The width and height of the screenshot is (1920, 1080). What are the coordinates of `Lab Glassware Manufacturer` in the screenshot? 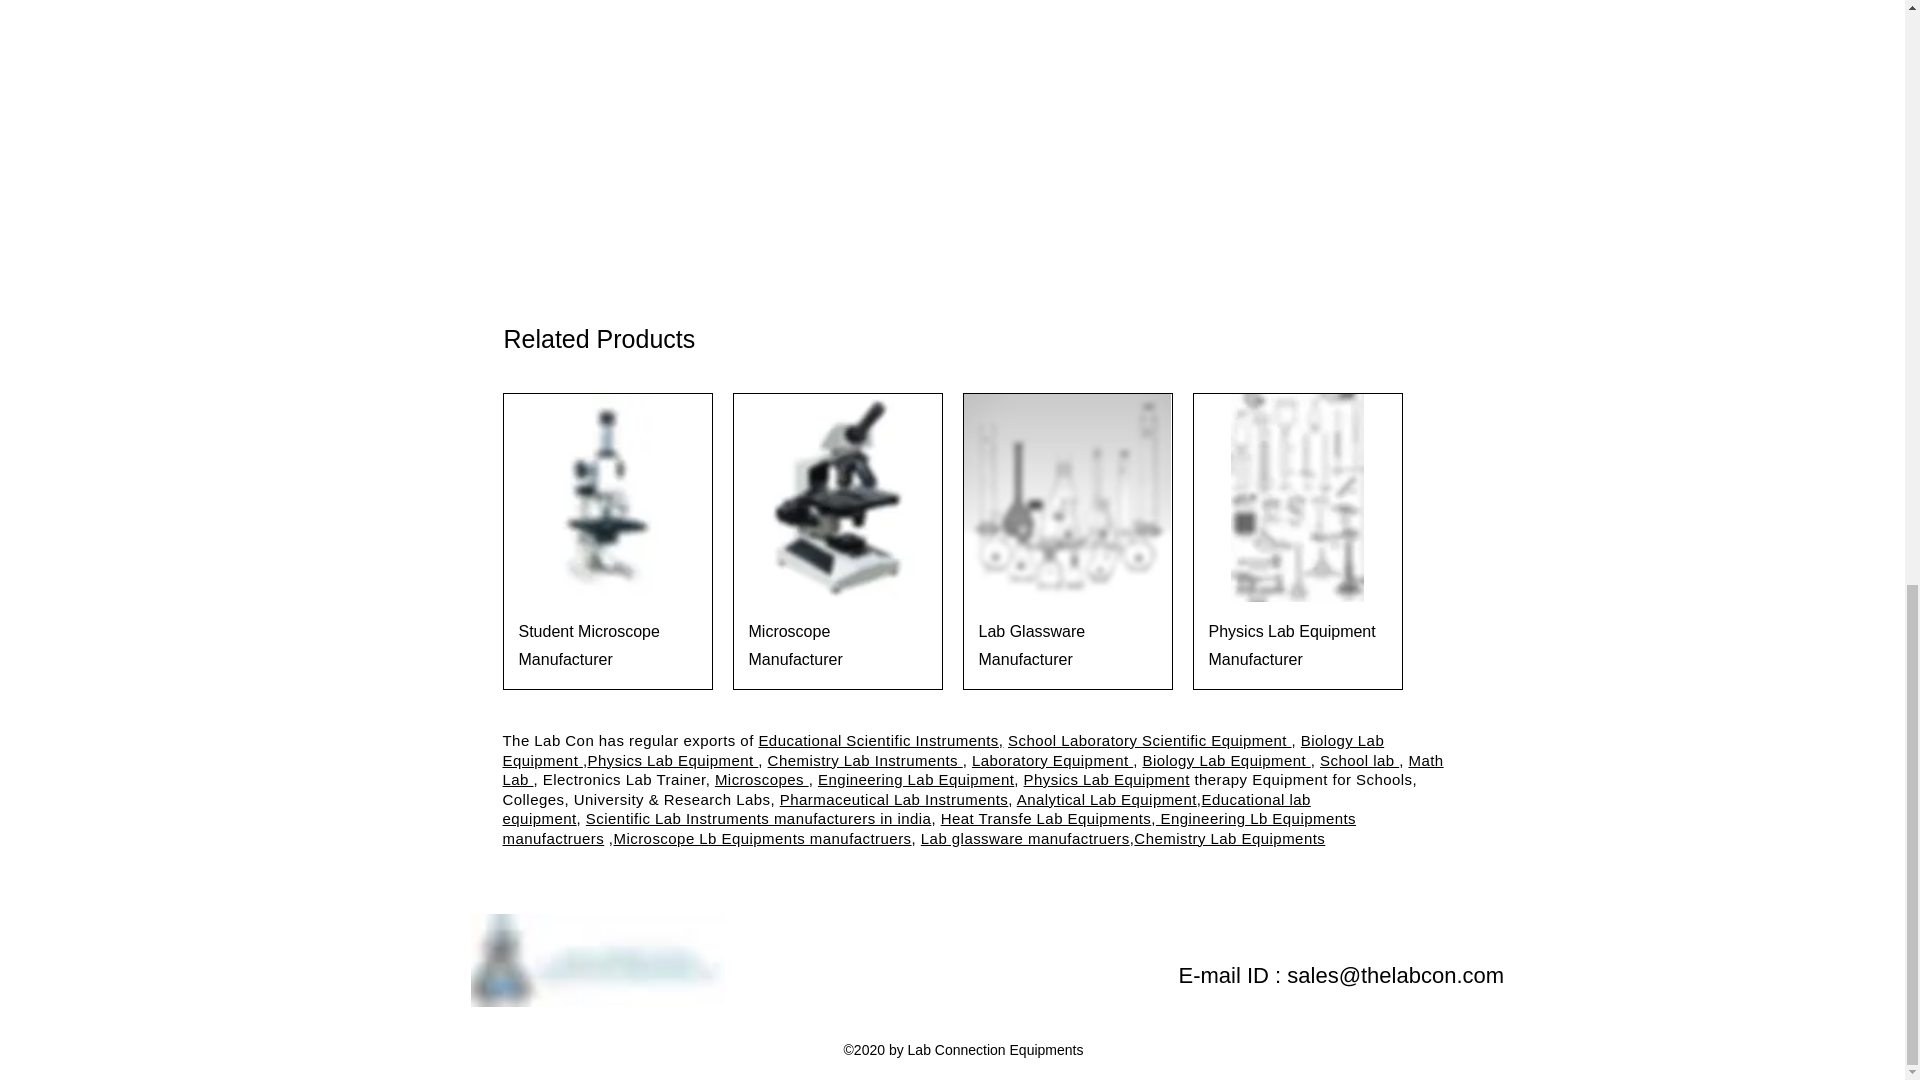 It's located at (1066, 645).